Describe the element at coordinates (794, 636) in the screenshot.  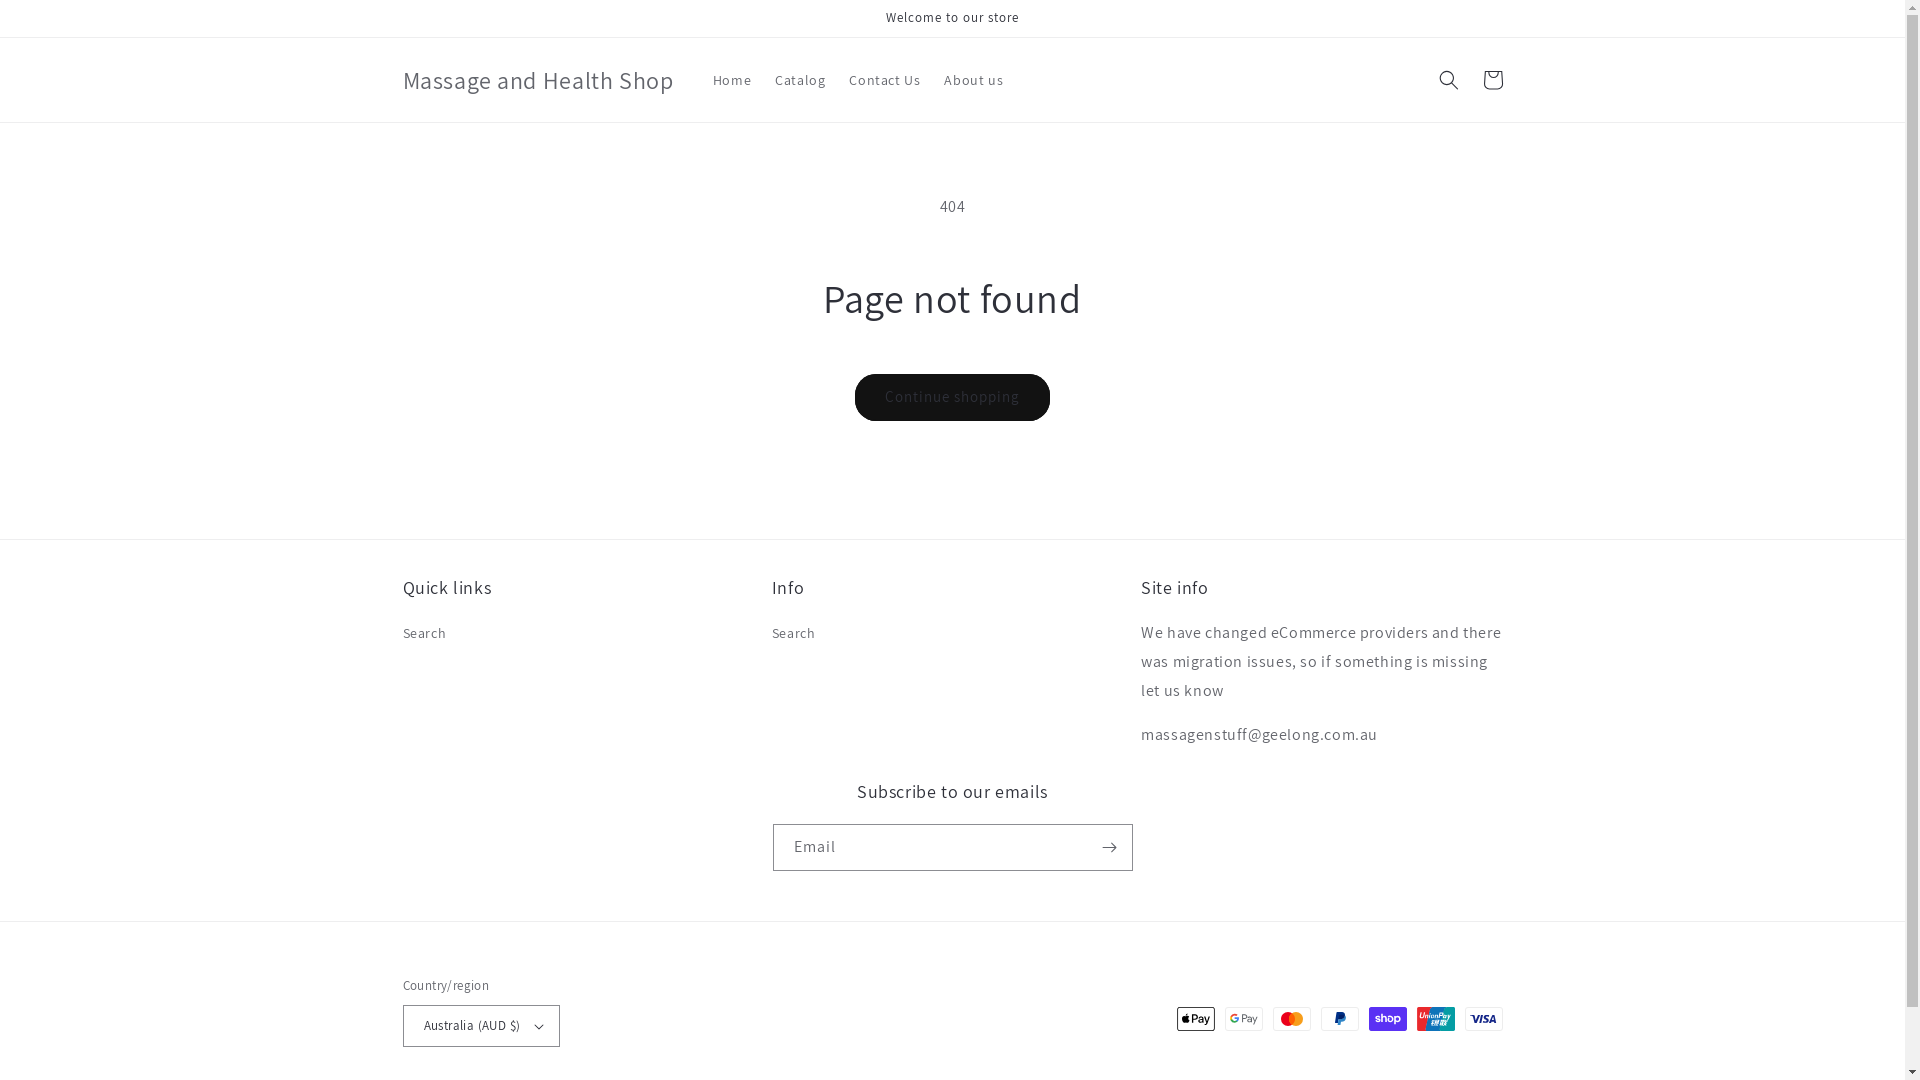
I see `Search` at that location.